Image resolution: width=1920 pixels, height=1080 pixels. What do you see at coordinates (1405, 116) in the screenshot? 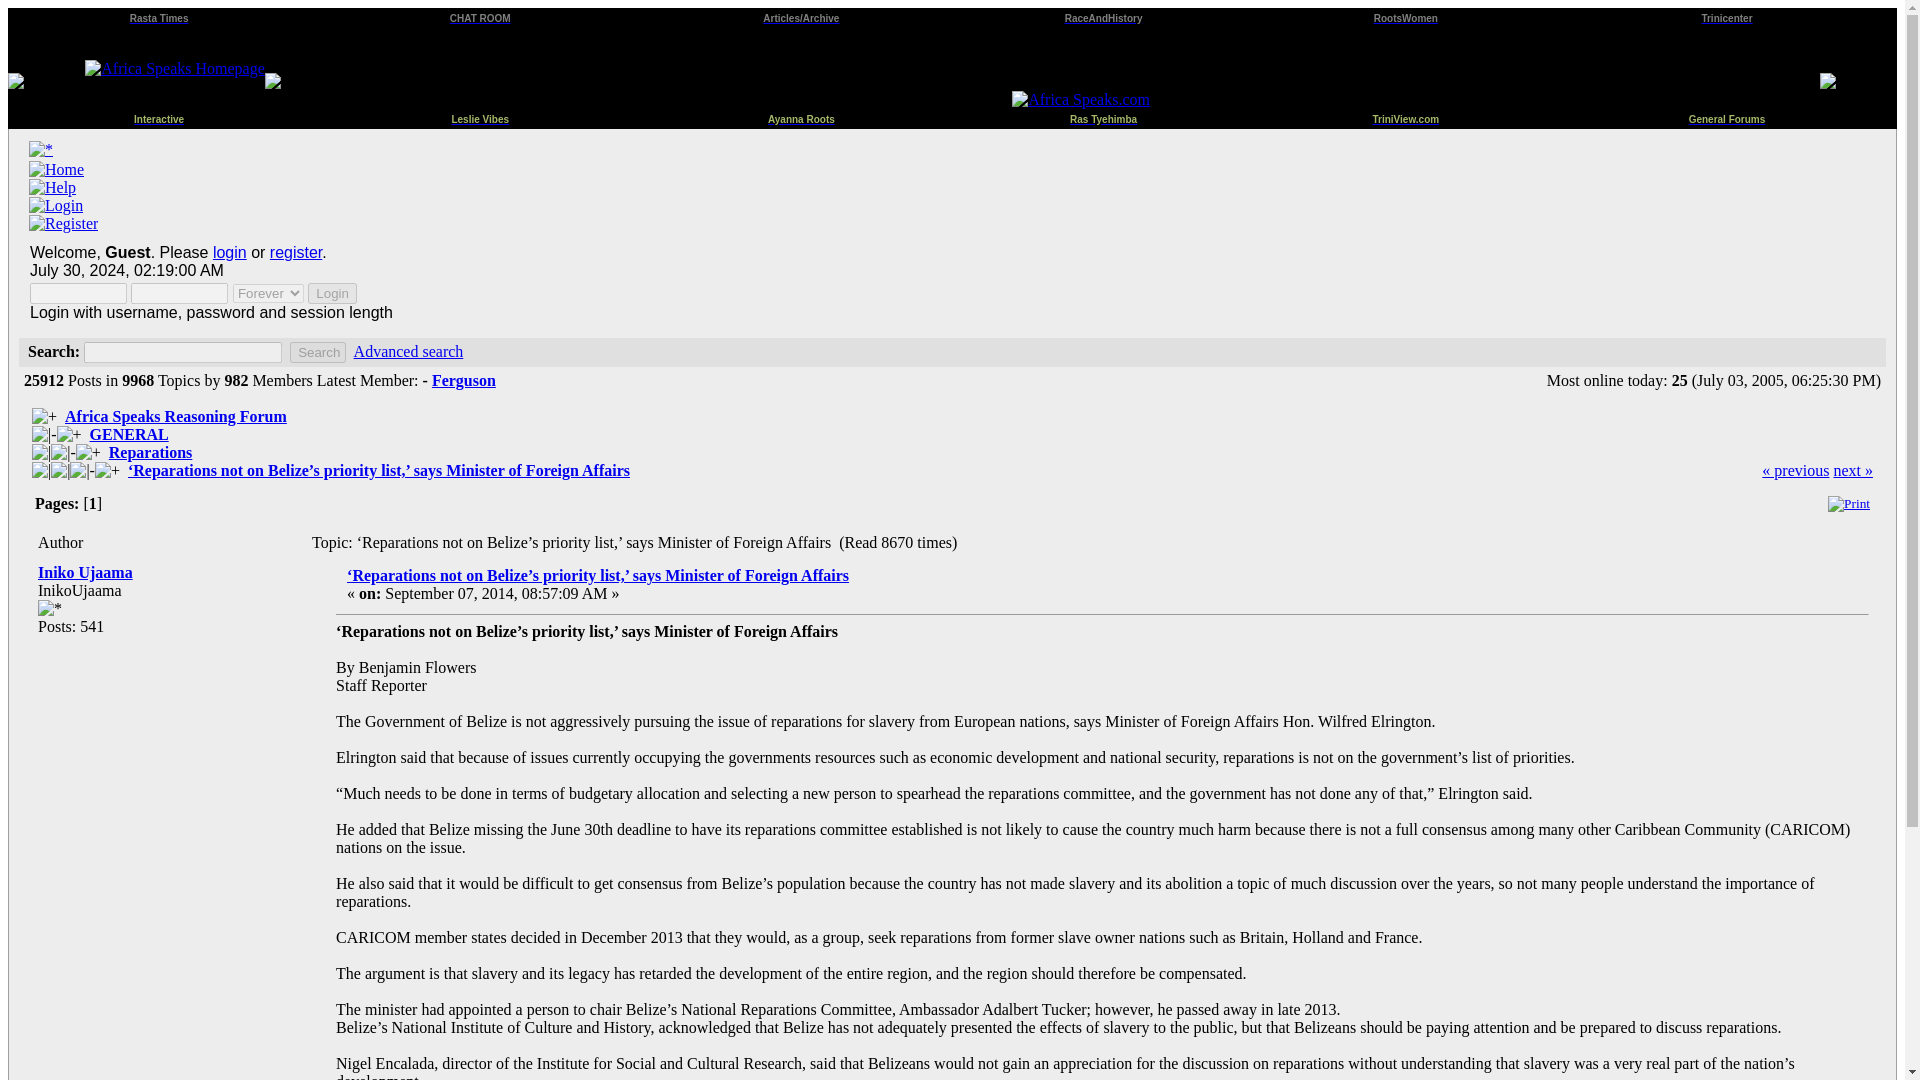
I see `TriniView.com` at bounding box center [1405, 116].